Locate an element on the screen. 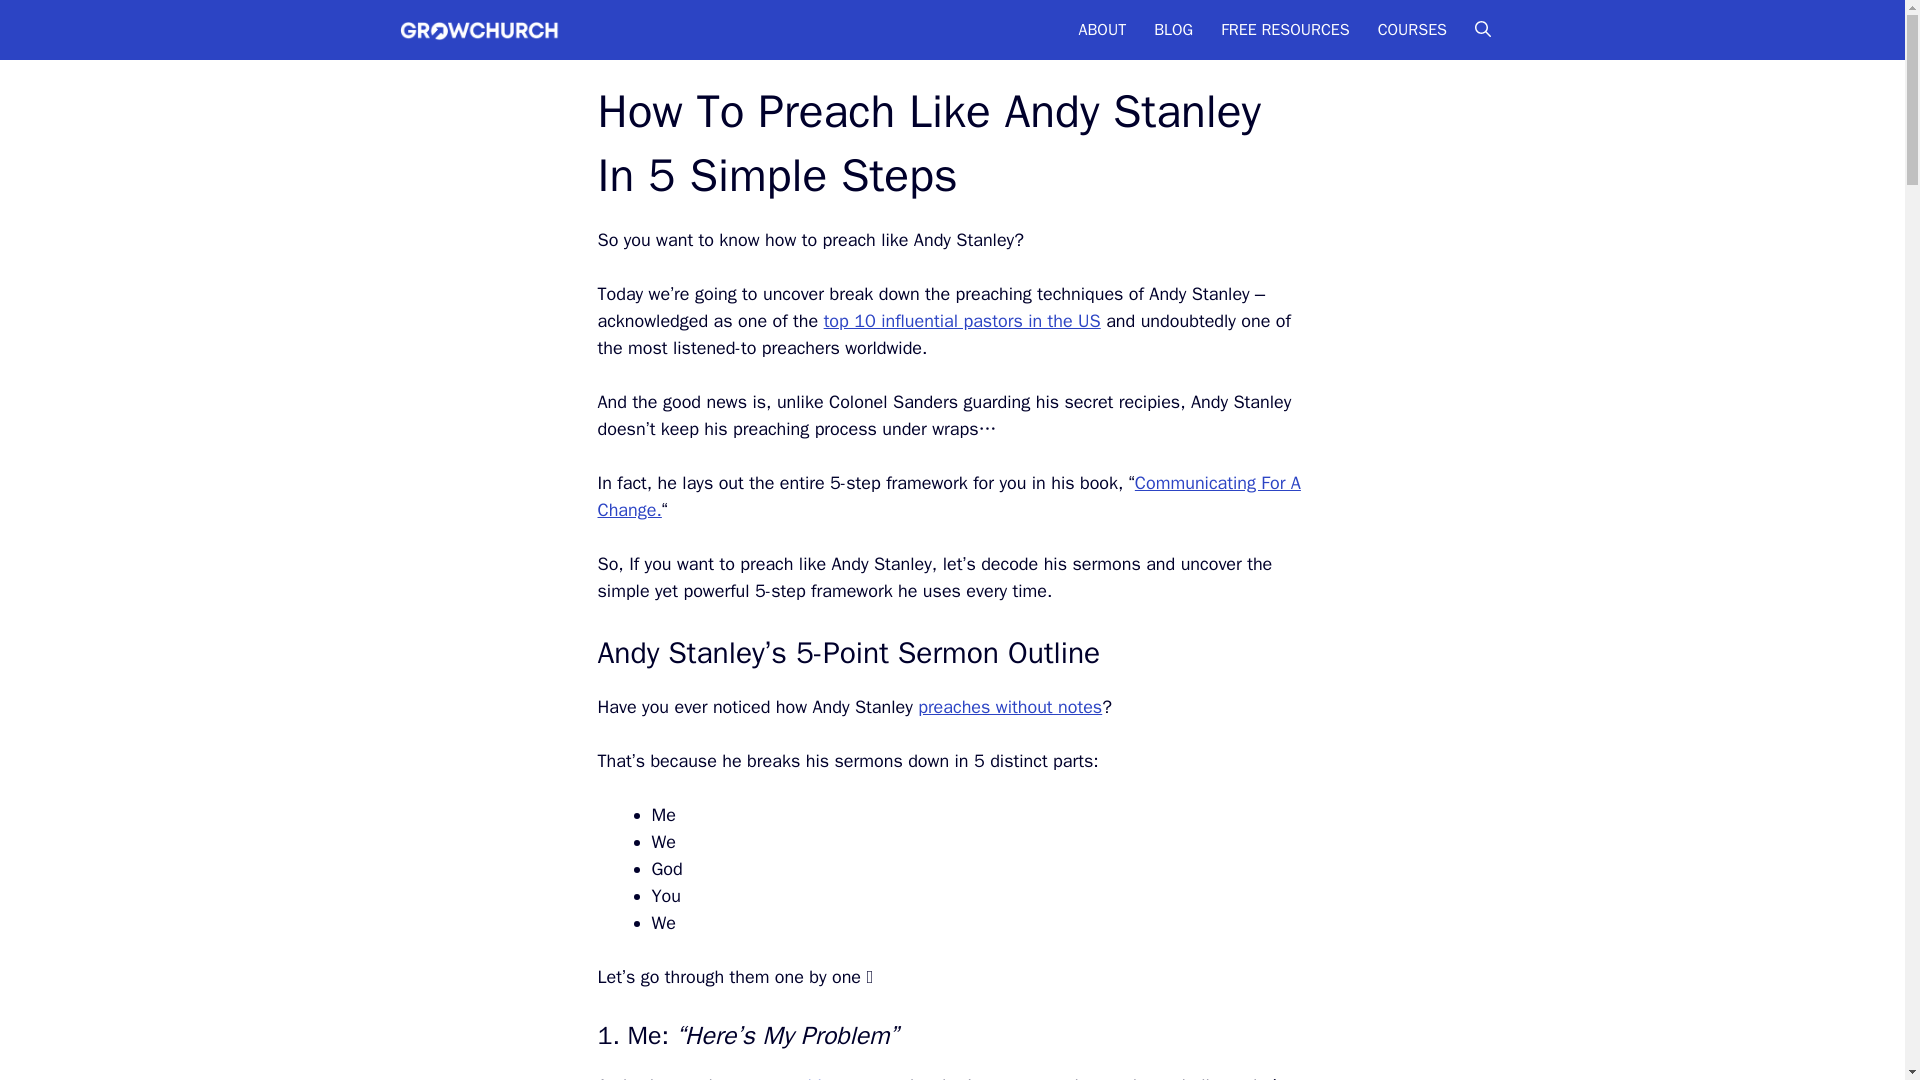 The image size is (1920, 1080). top 10 influential pastors in the US is located at coordinates (962, 320).